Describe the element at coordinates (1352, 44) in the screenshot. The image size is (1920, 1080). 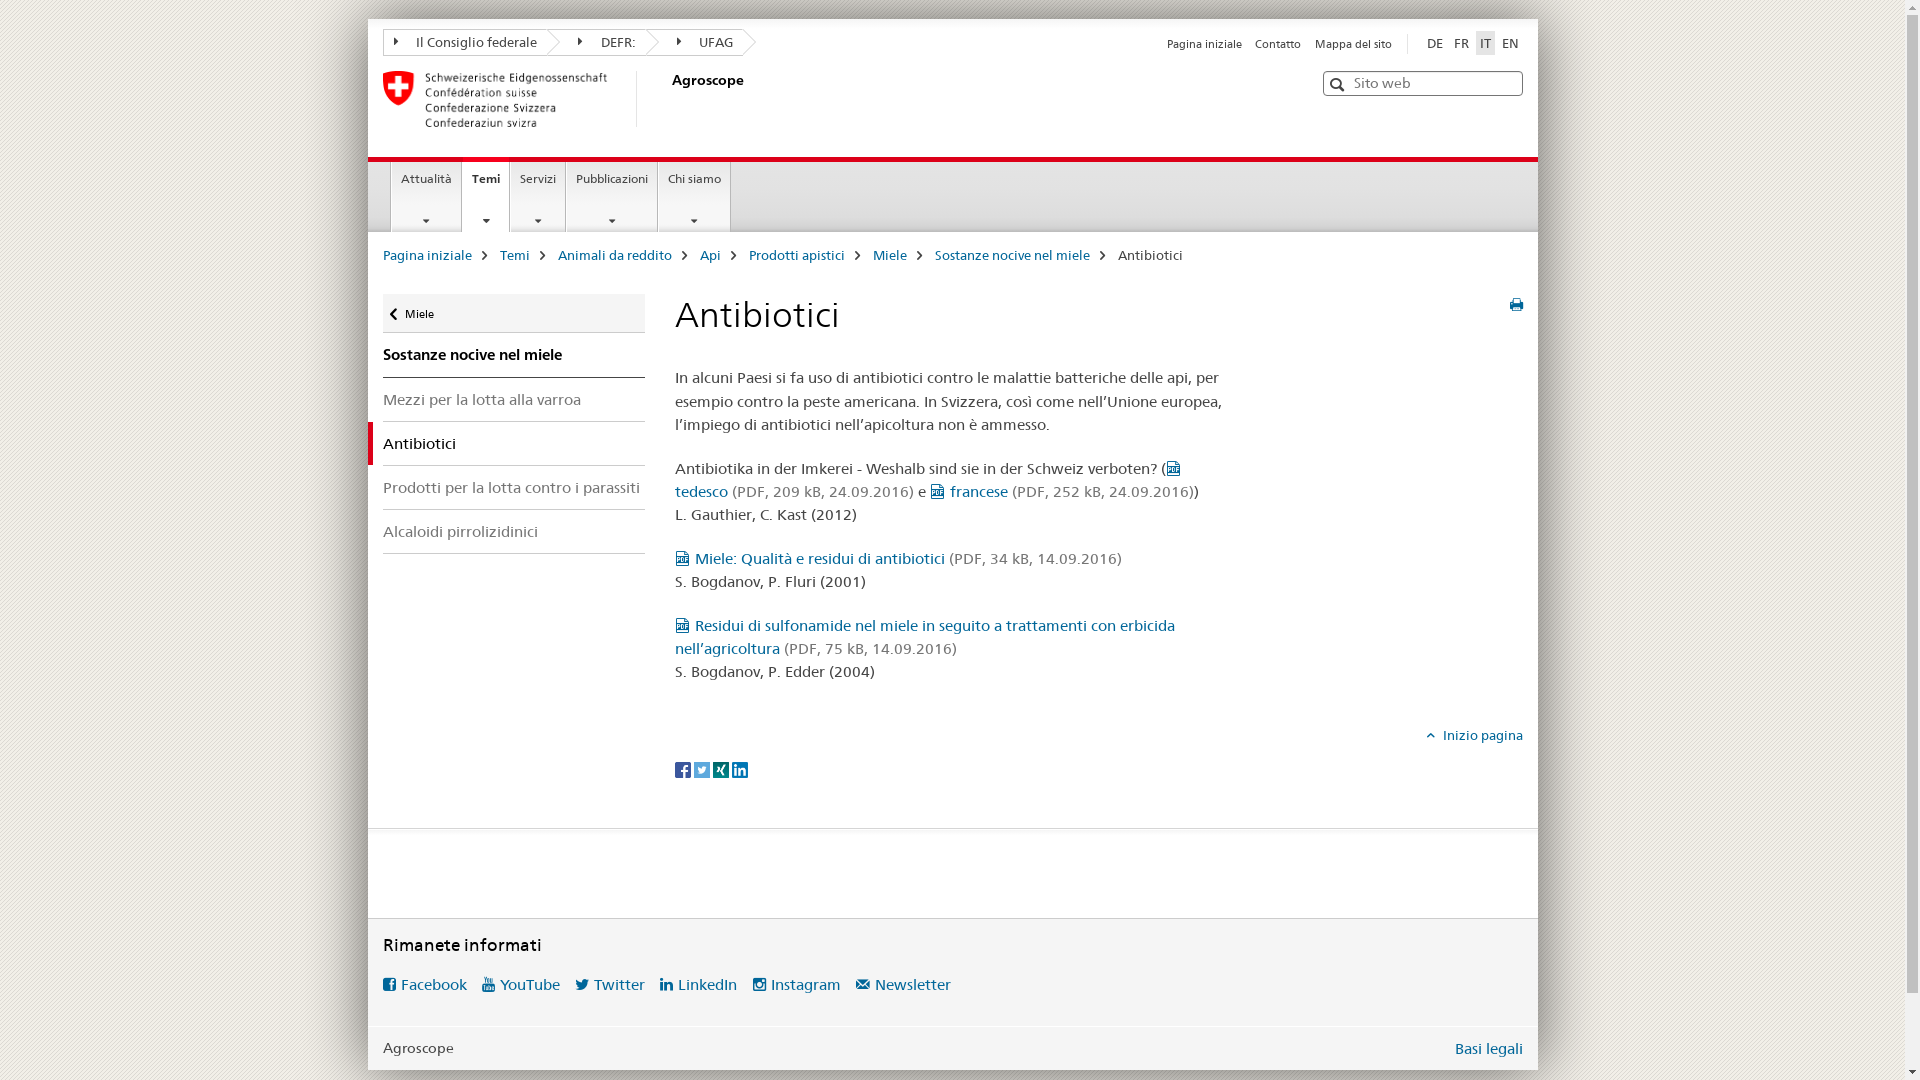
I see `Mappa del sito` at that location.